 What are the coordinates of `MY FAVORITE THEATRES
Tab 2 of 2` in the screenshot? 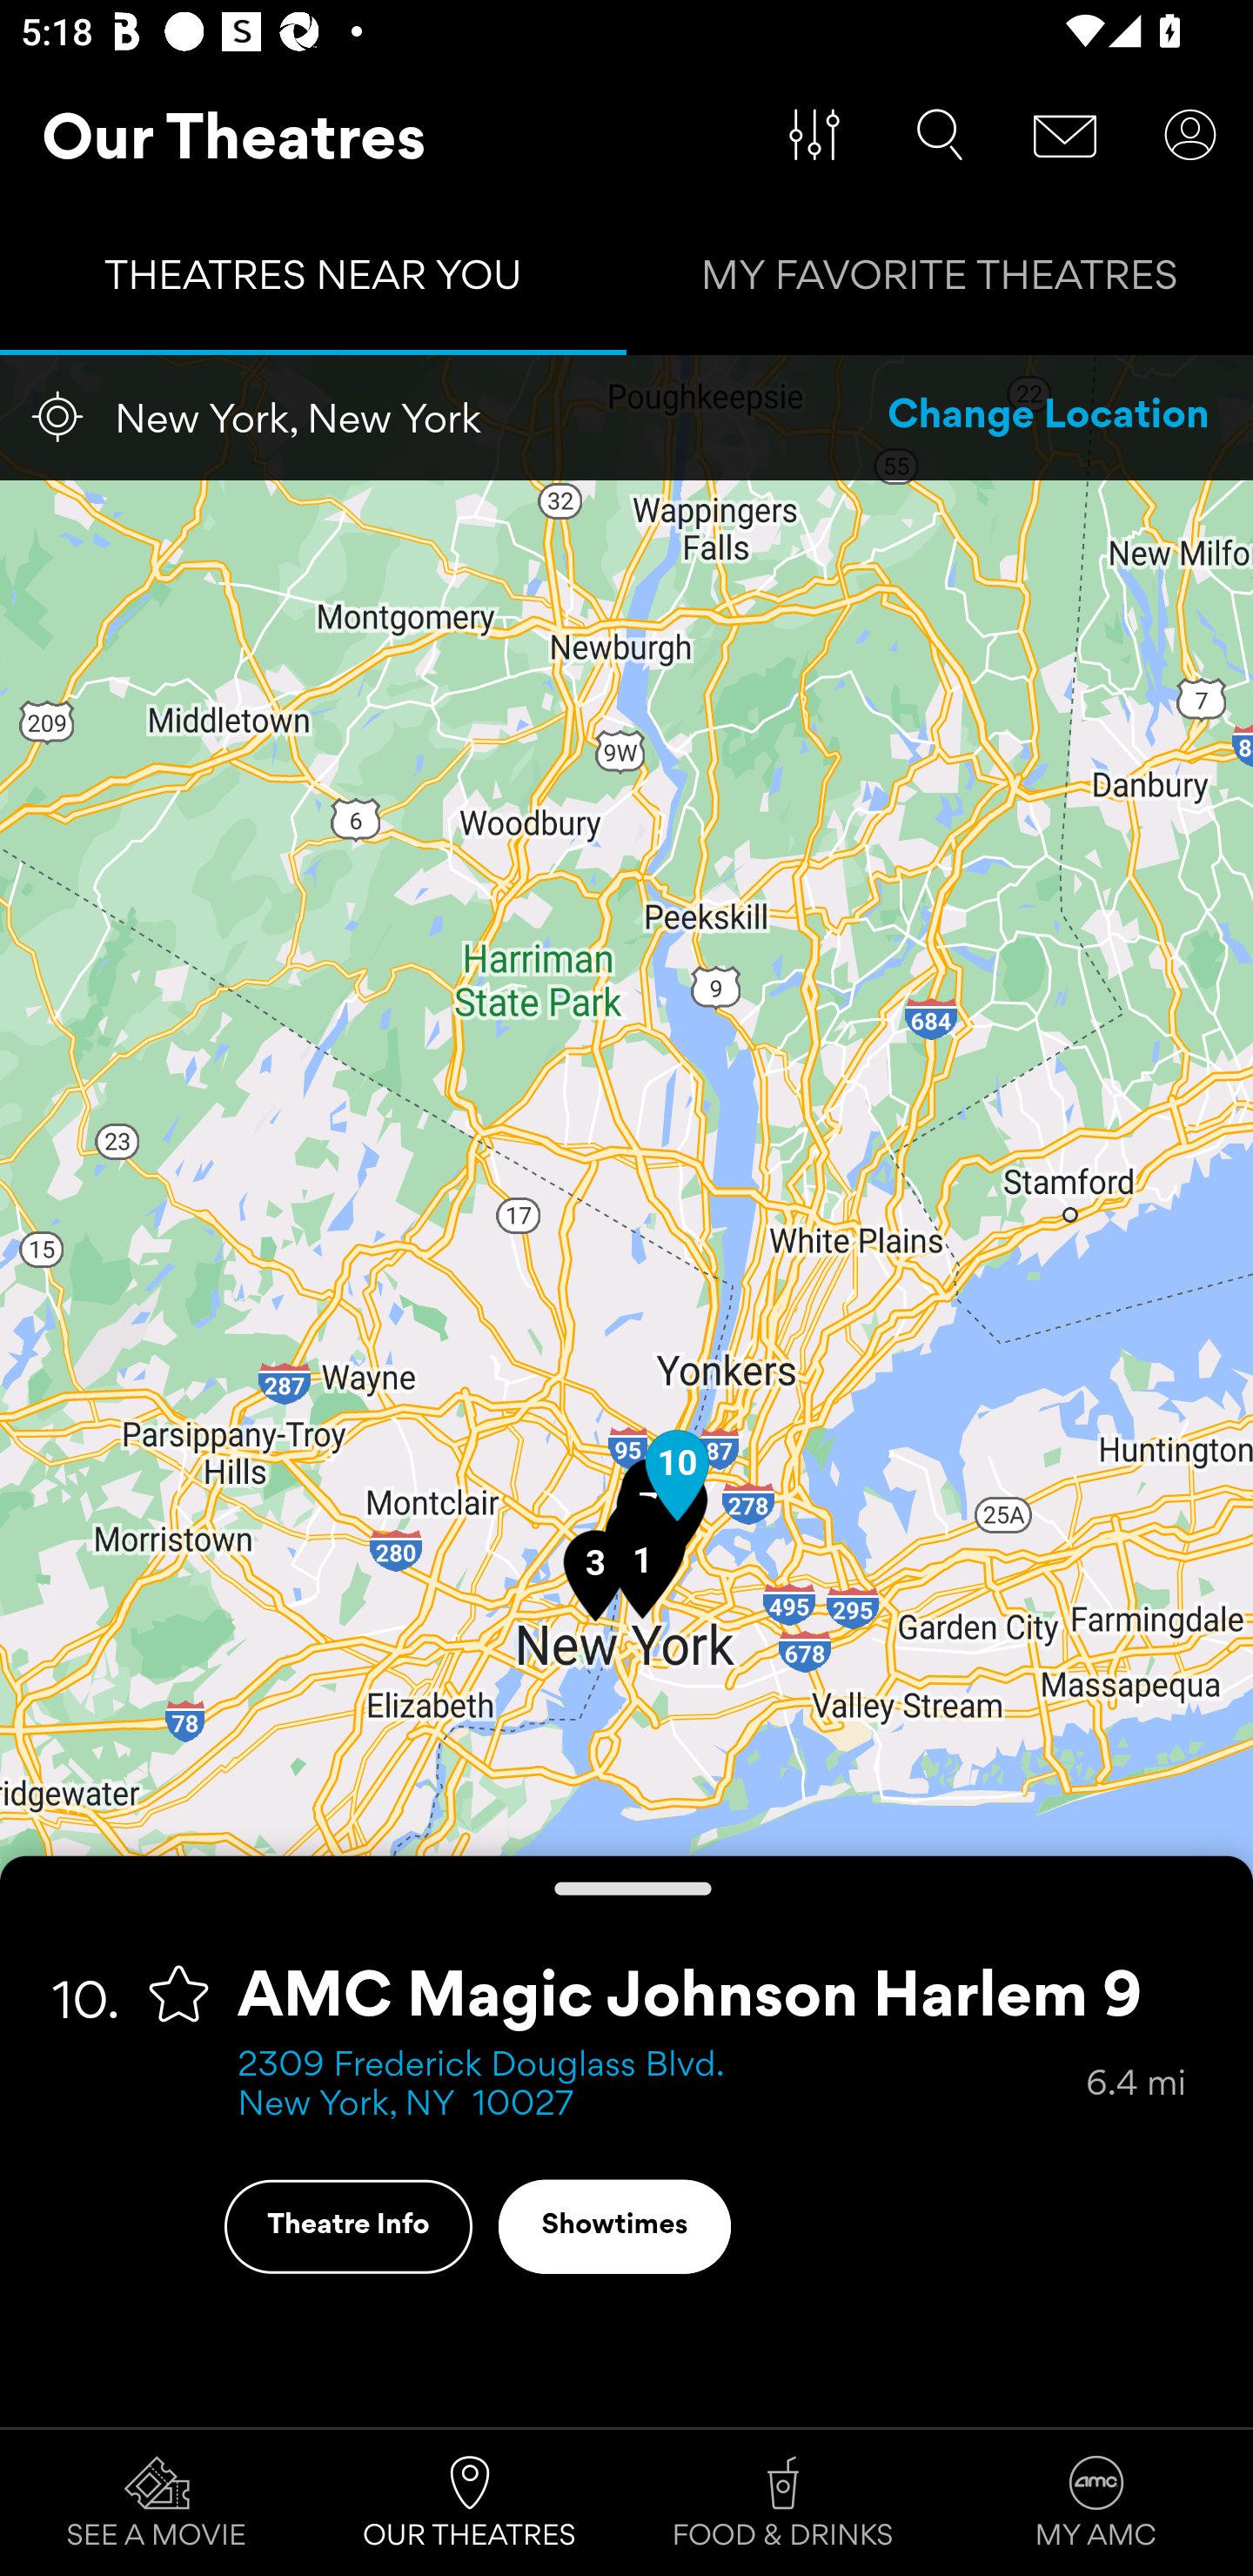 It's located at (940, 282).